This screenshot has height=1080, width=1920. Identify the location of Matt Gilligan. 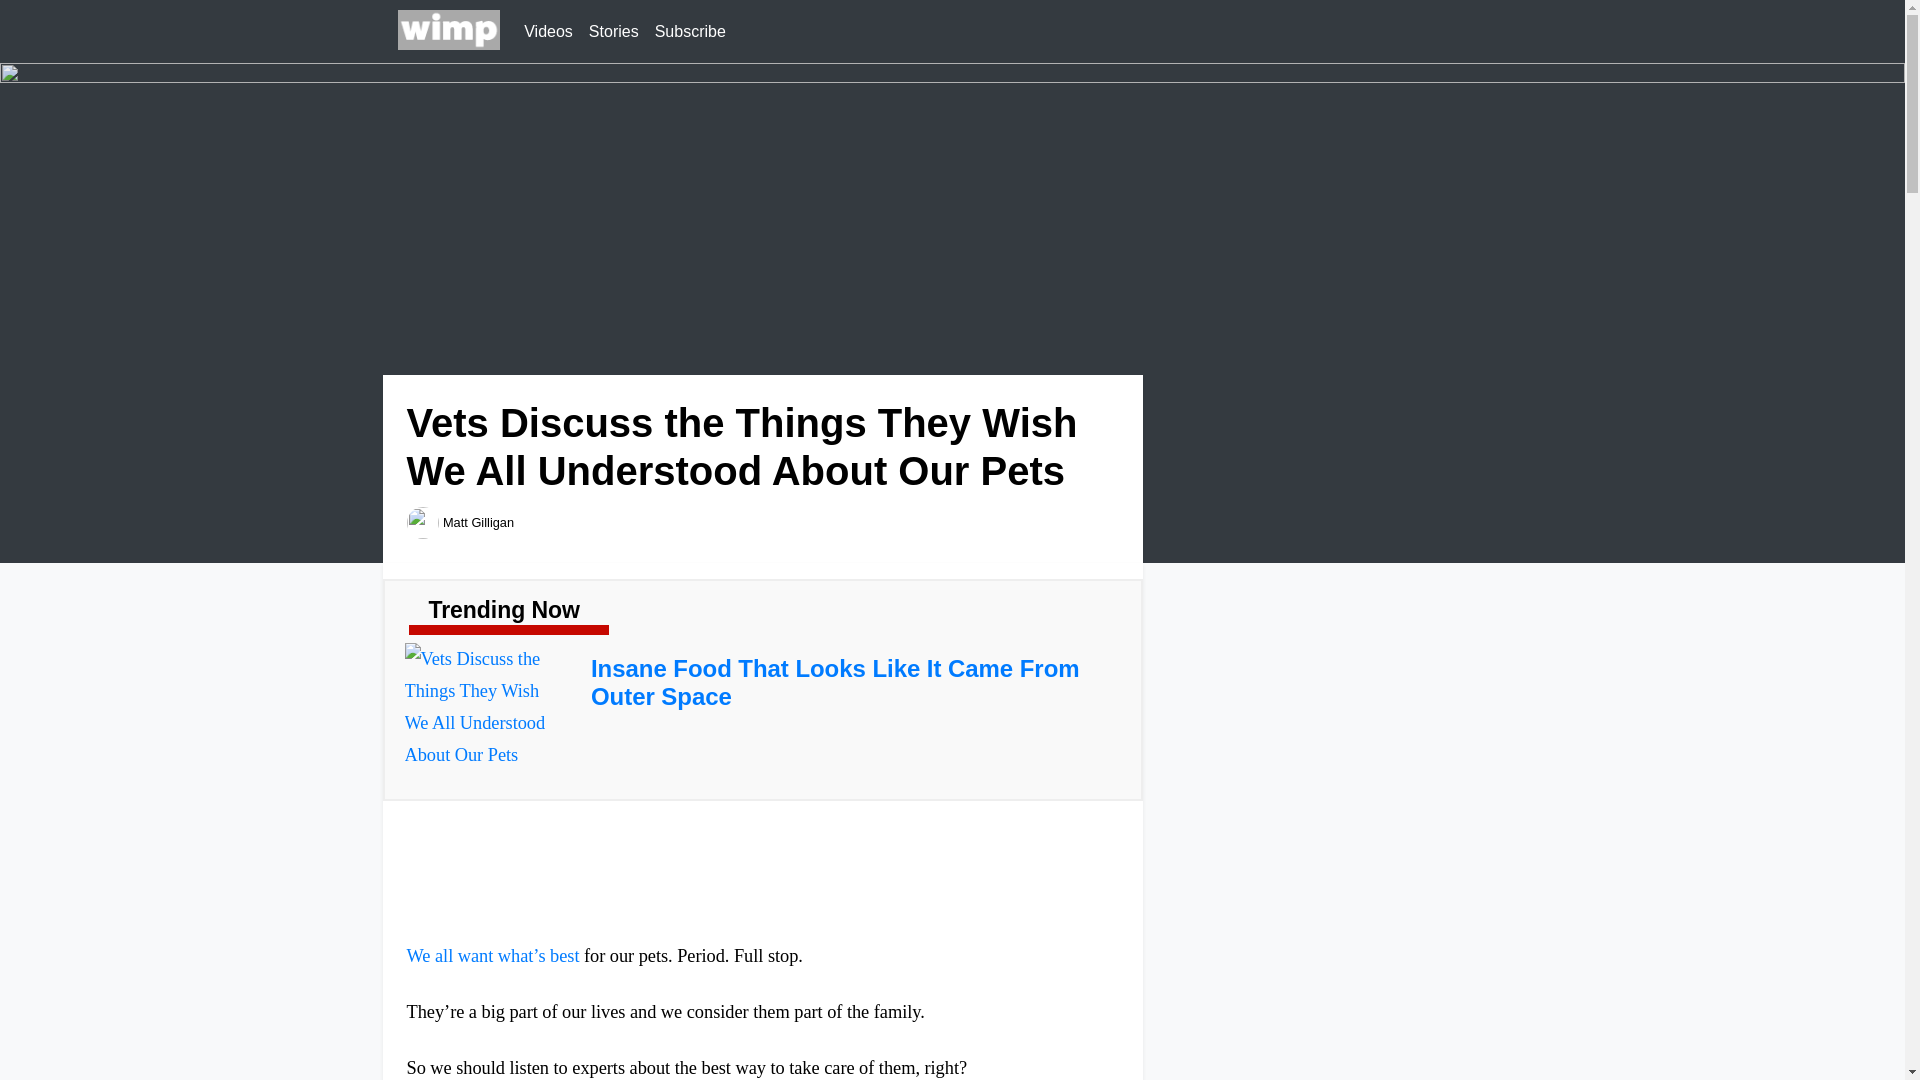
(478, 522).